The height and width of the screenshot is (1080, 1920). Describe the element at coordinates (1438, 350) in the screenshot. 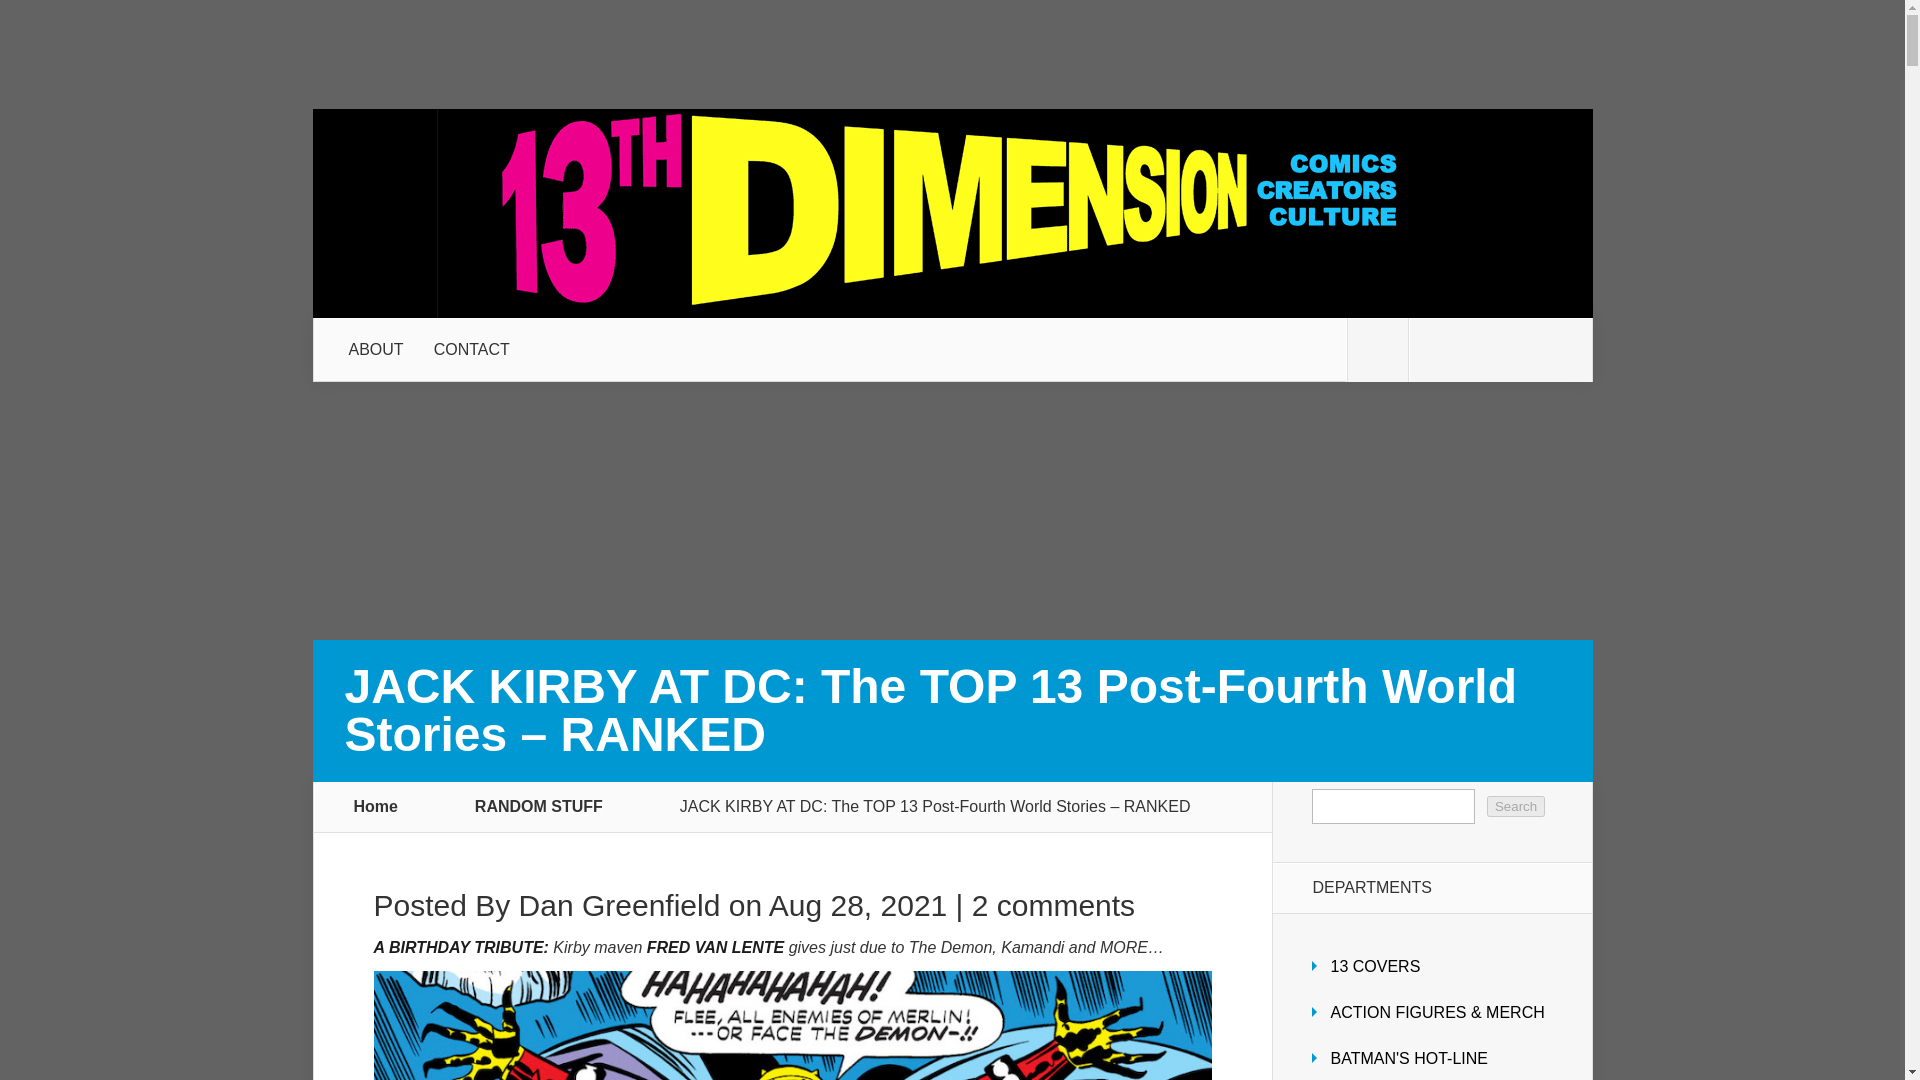

I see `Follow us on Facebook` at that location.